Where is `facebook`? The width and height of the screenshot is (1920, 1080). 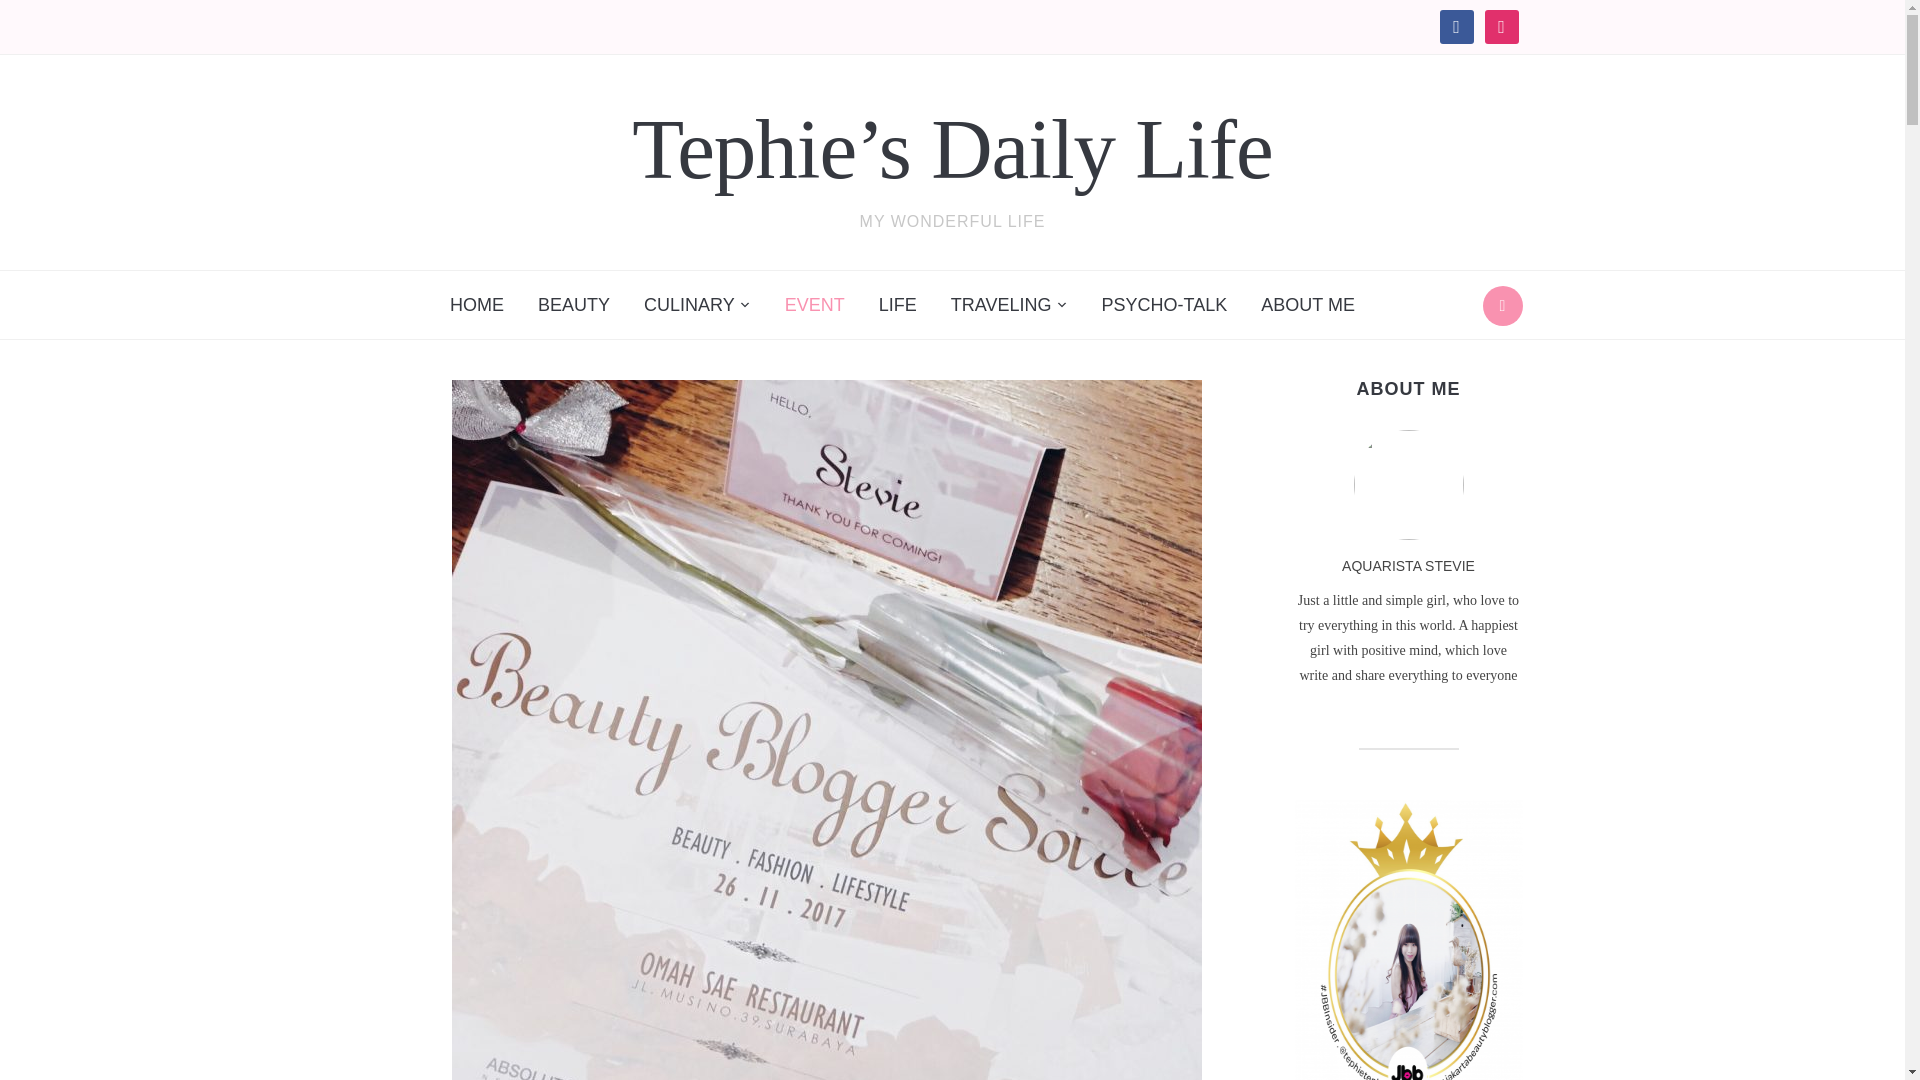 facebook is located at coordinates (1457, 26).